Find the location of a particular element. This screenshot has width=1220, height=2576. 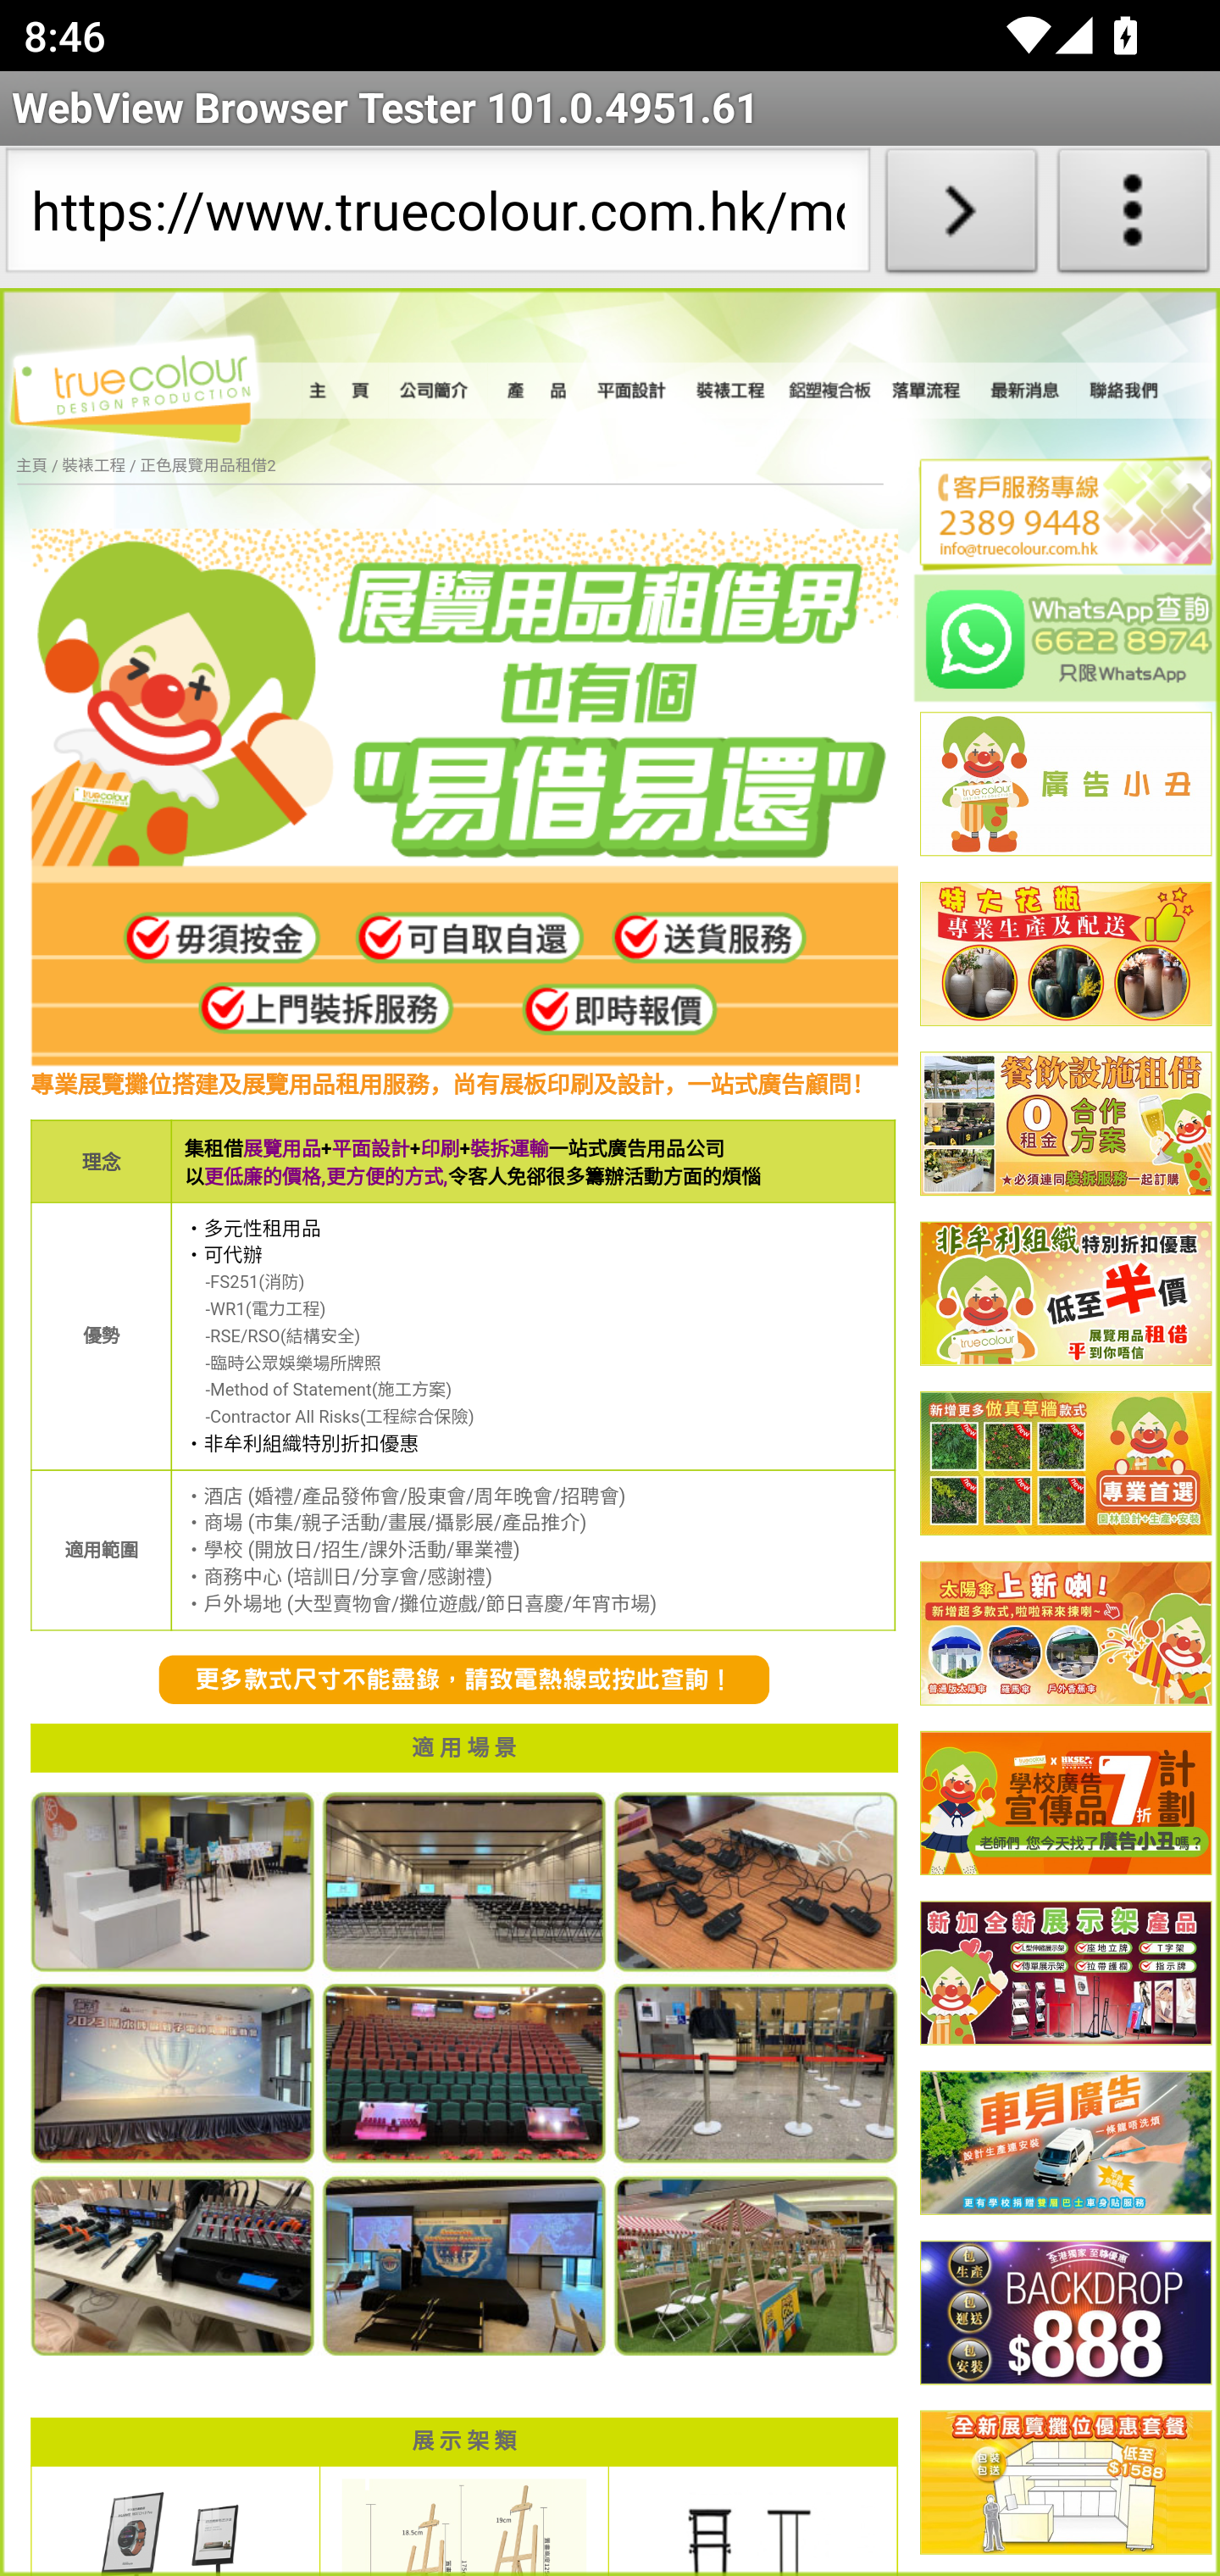

banner-%E5%B1%95%E6%9C%83 is located at coordinates (1066, 2484).